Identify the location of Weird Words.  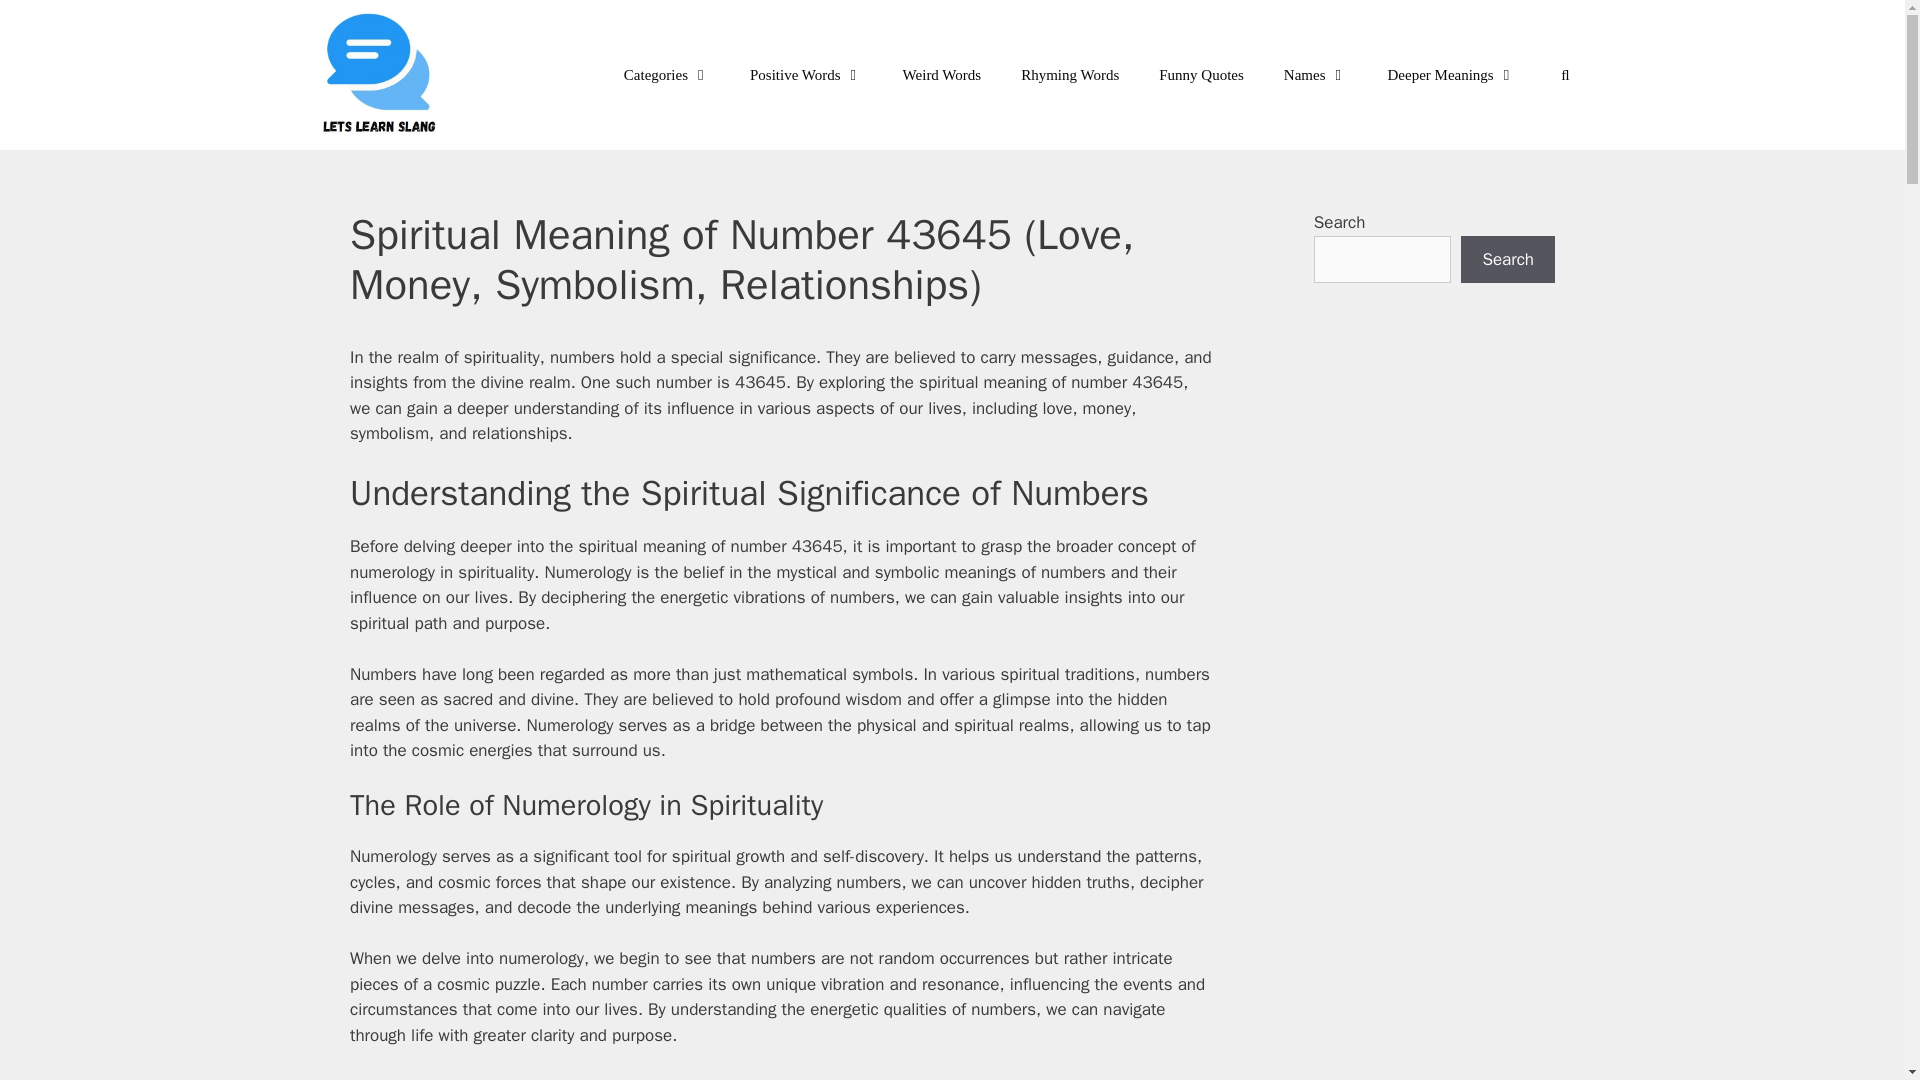
(942, 74).